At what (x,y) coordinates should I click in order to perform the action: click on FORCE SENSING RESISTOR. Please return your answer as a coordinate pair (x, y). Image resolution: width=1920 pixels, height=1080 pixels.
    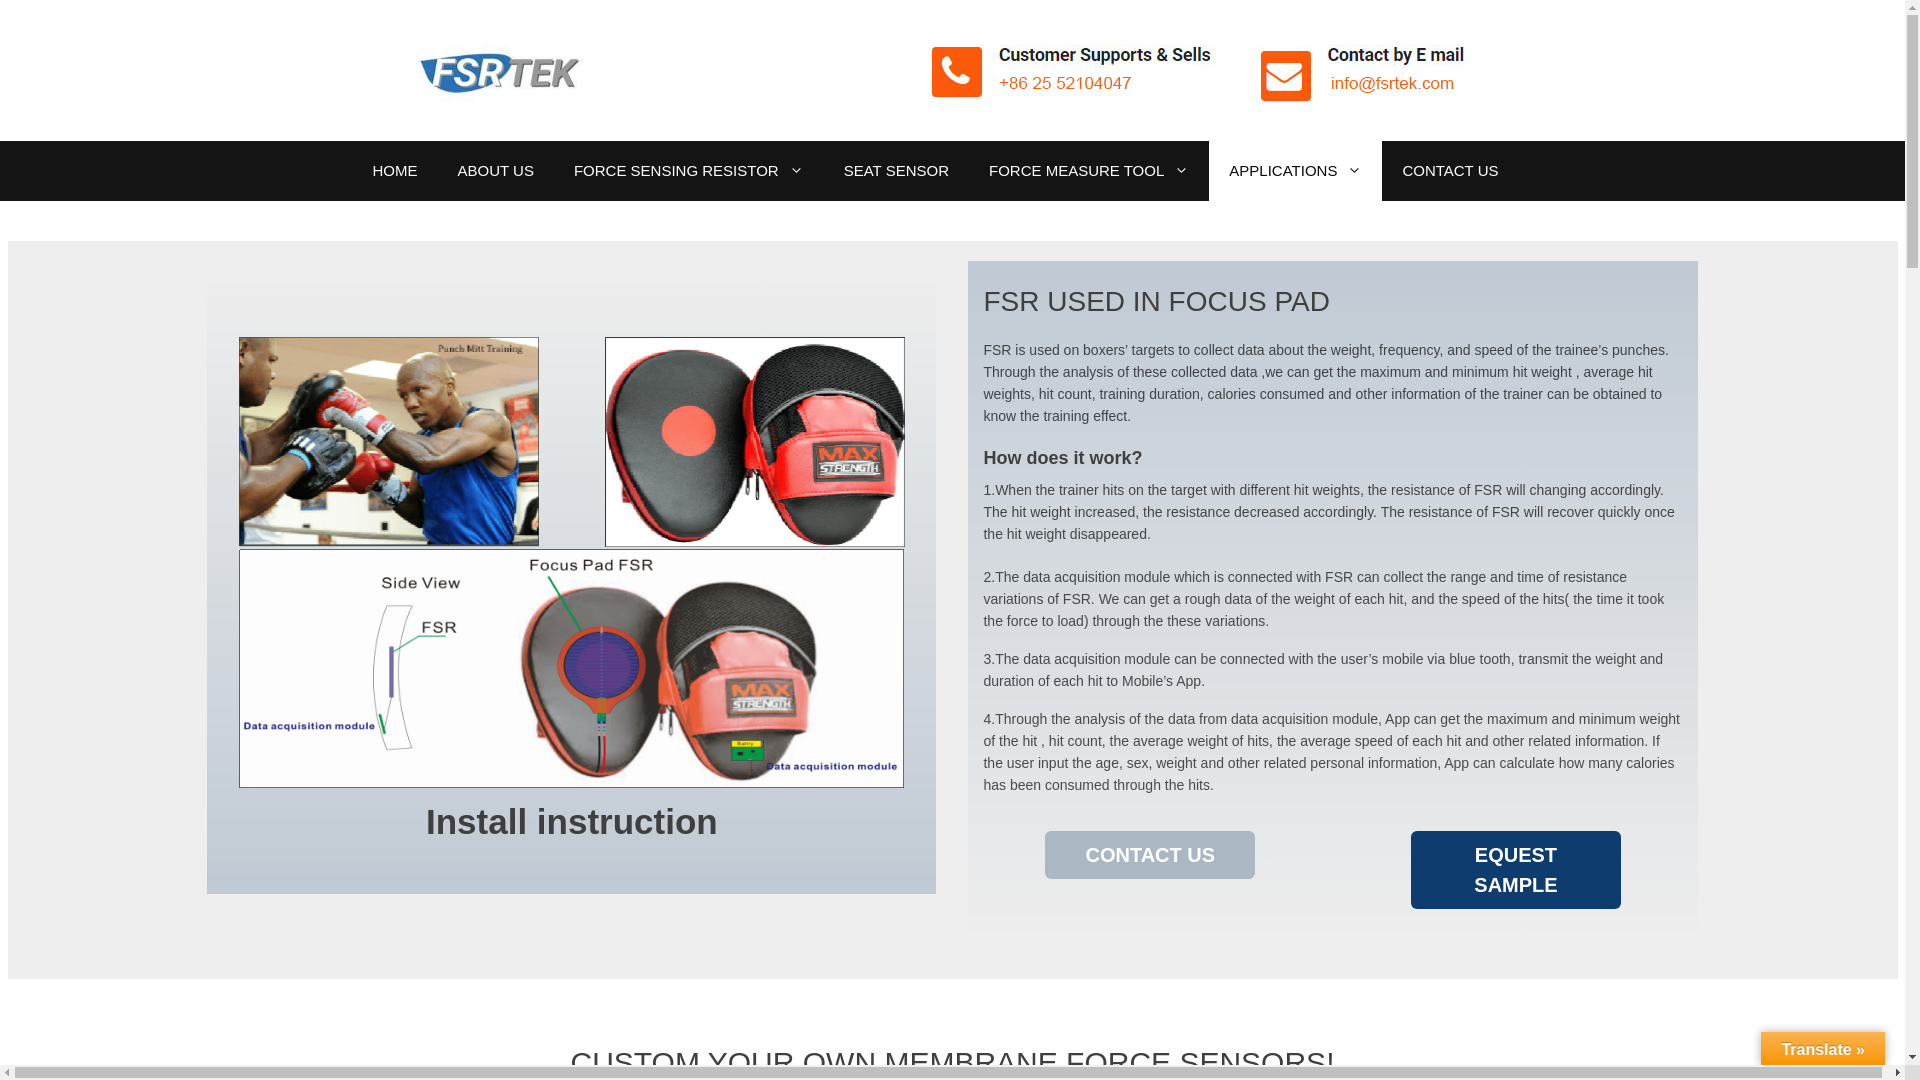
    Looking at the image, I should click on (688, 170).